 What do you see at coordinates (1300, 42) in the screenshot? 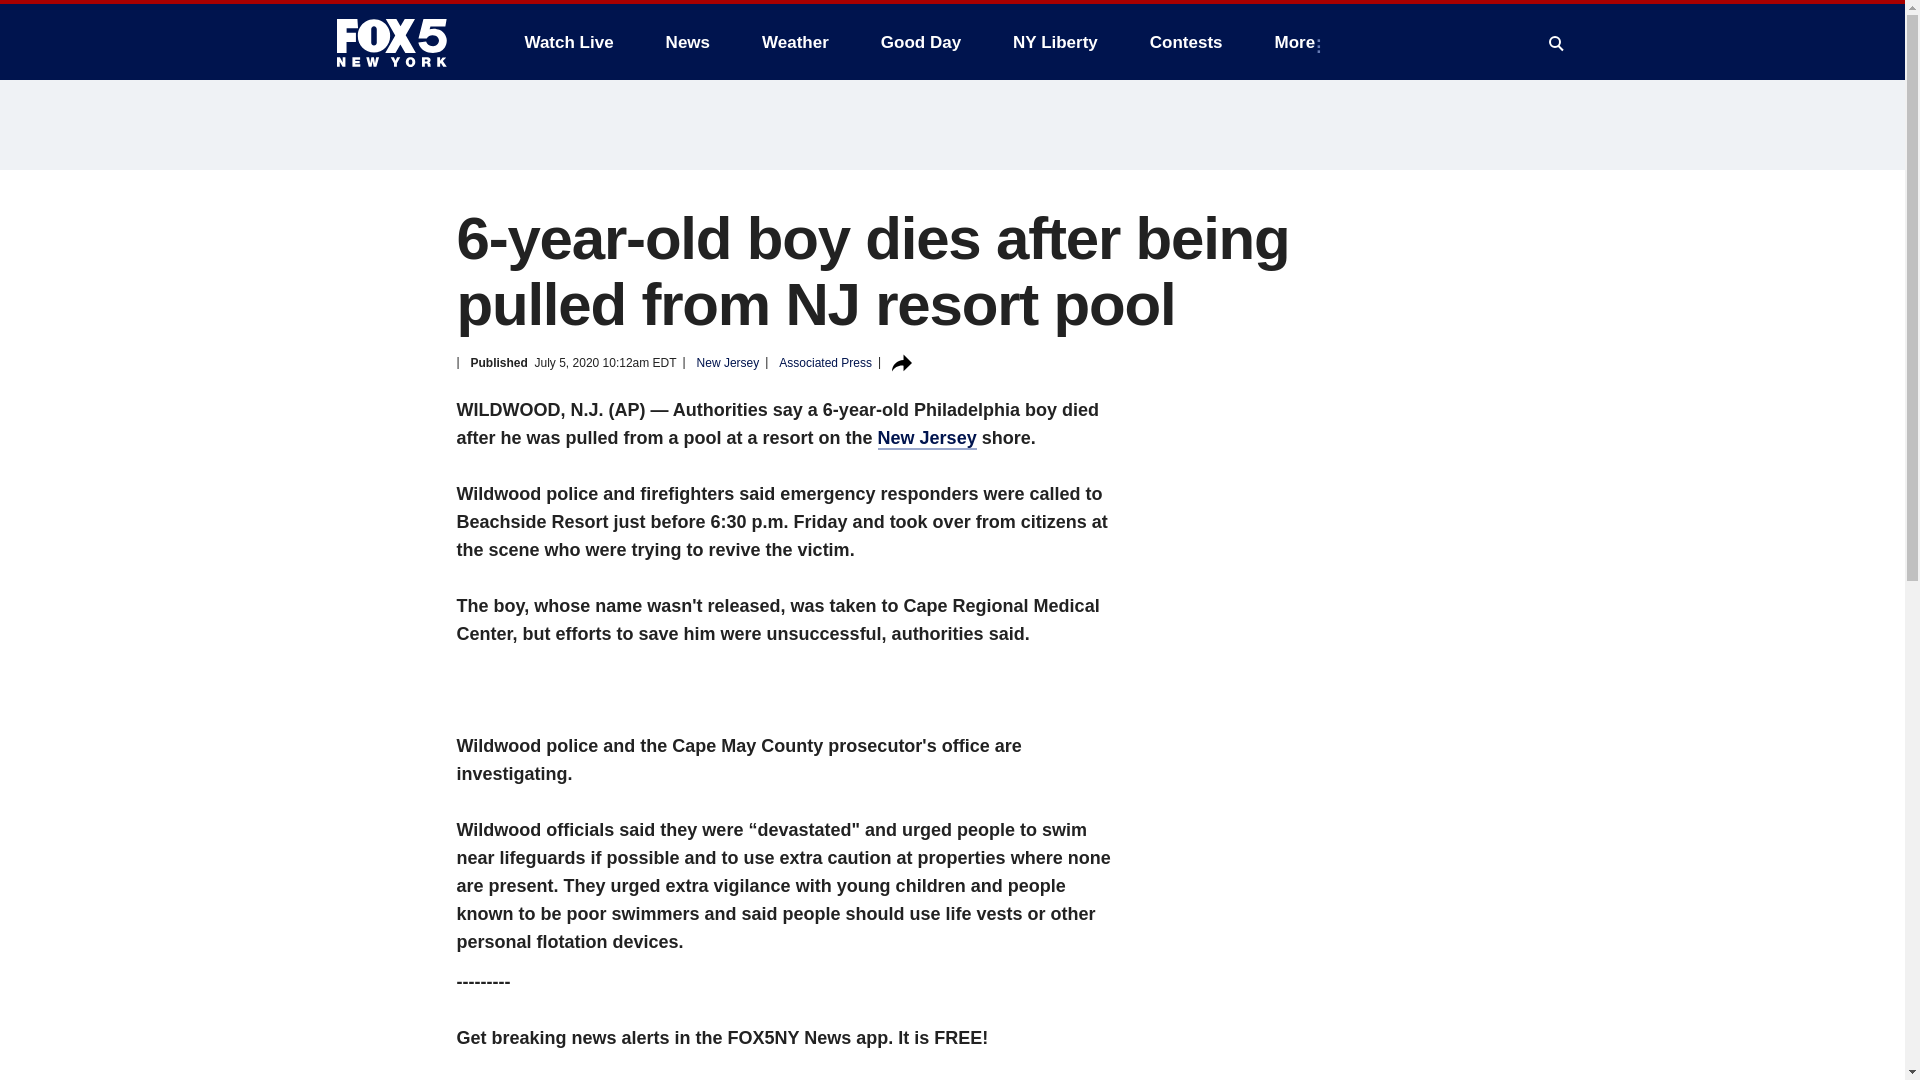
I see `More` at bounding box center [1300, 42].